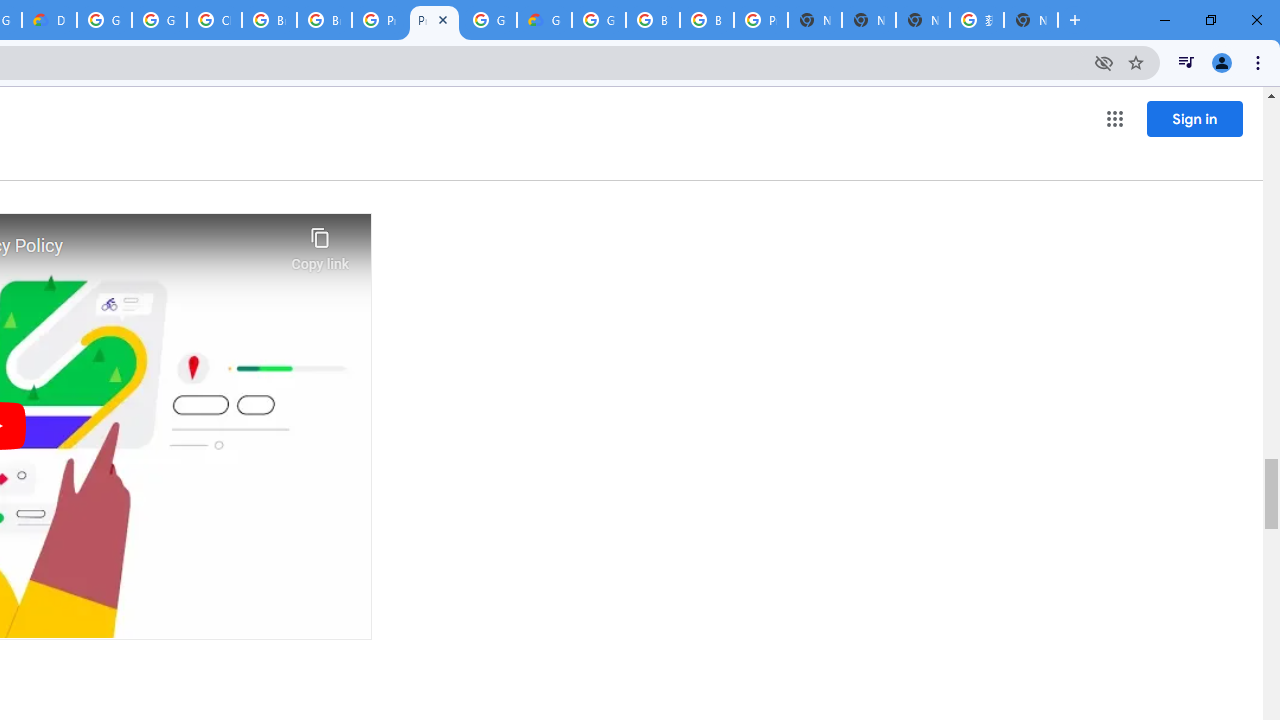  What do you see at coordinates (1186, 62) in the screenshot?
I see `Control your music, videos, and more` at bounding box center [1186, 62].